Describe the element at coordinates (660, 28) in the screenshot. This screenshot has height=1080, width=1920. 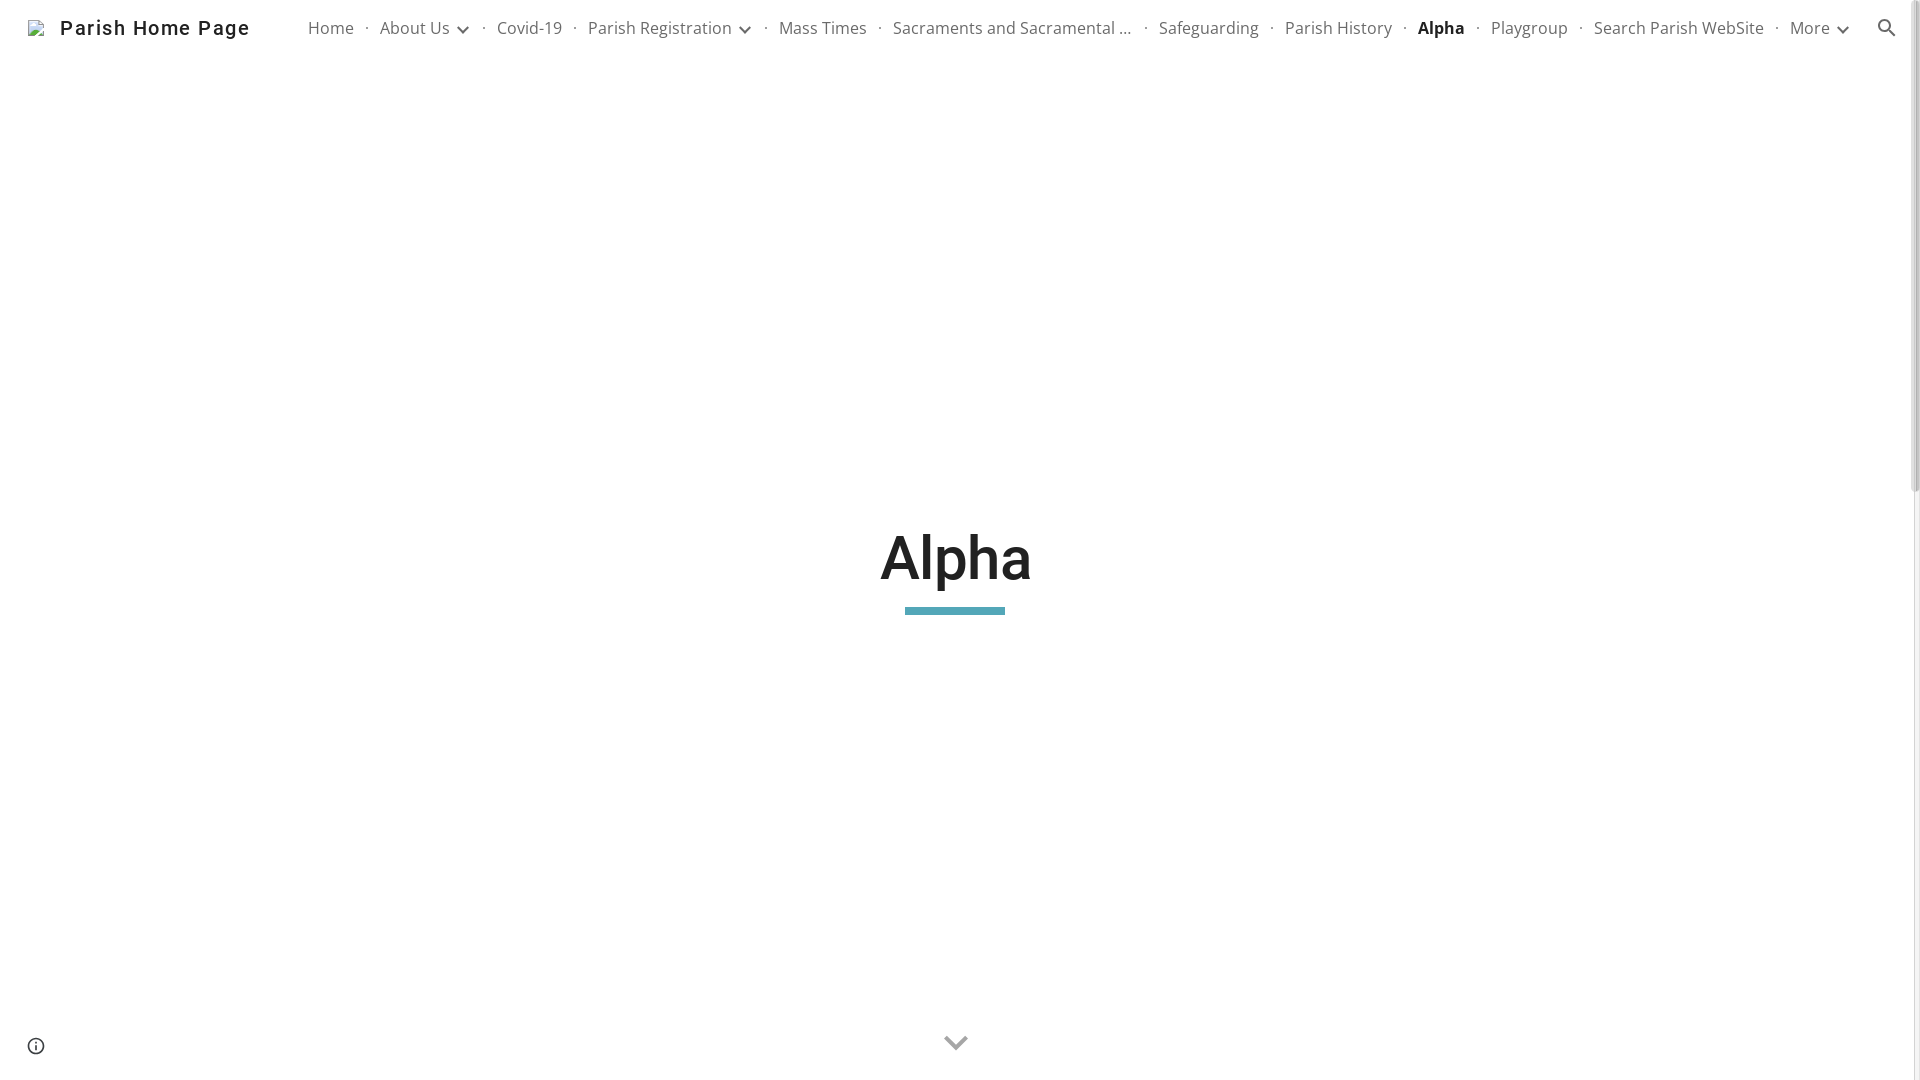
I see `Parish Registration` at that location.